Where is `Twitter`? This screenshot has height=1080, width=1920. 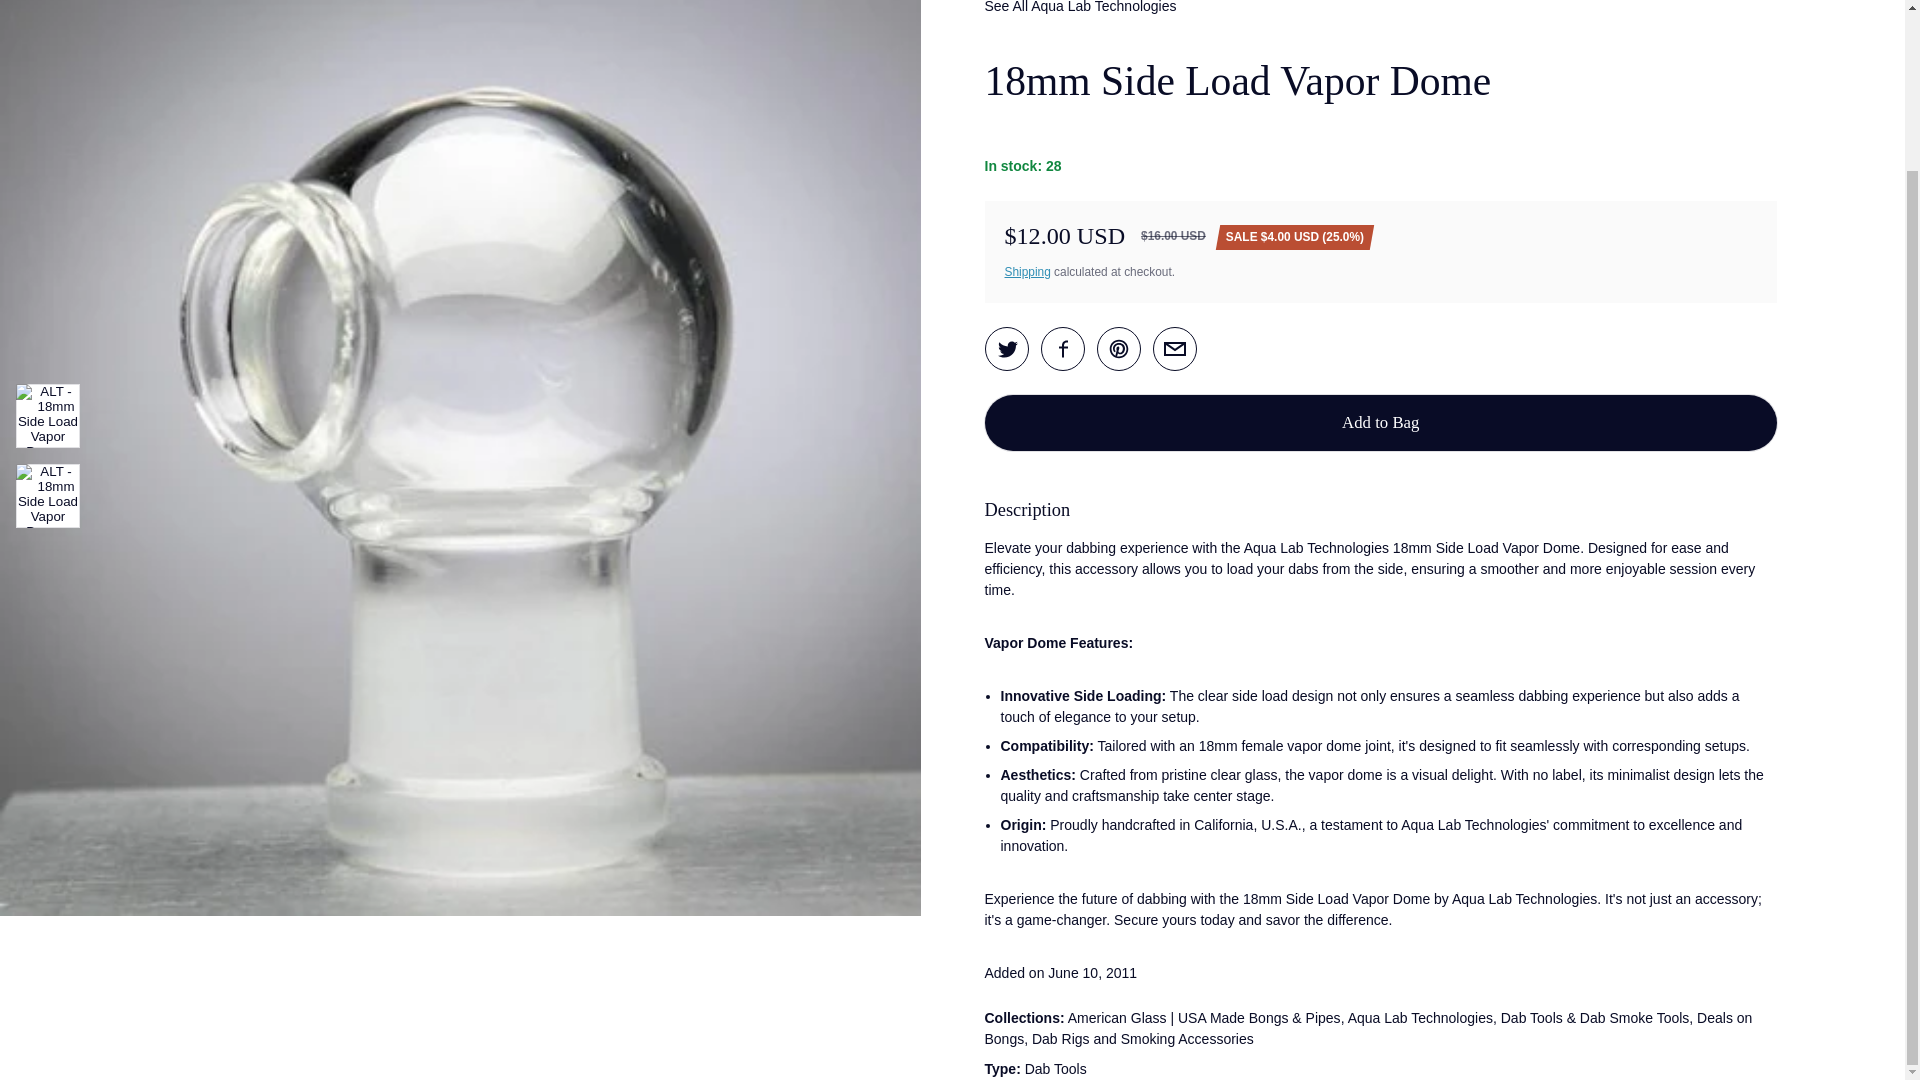
Twitter is located at coordinates (1006, 348).